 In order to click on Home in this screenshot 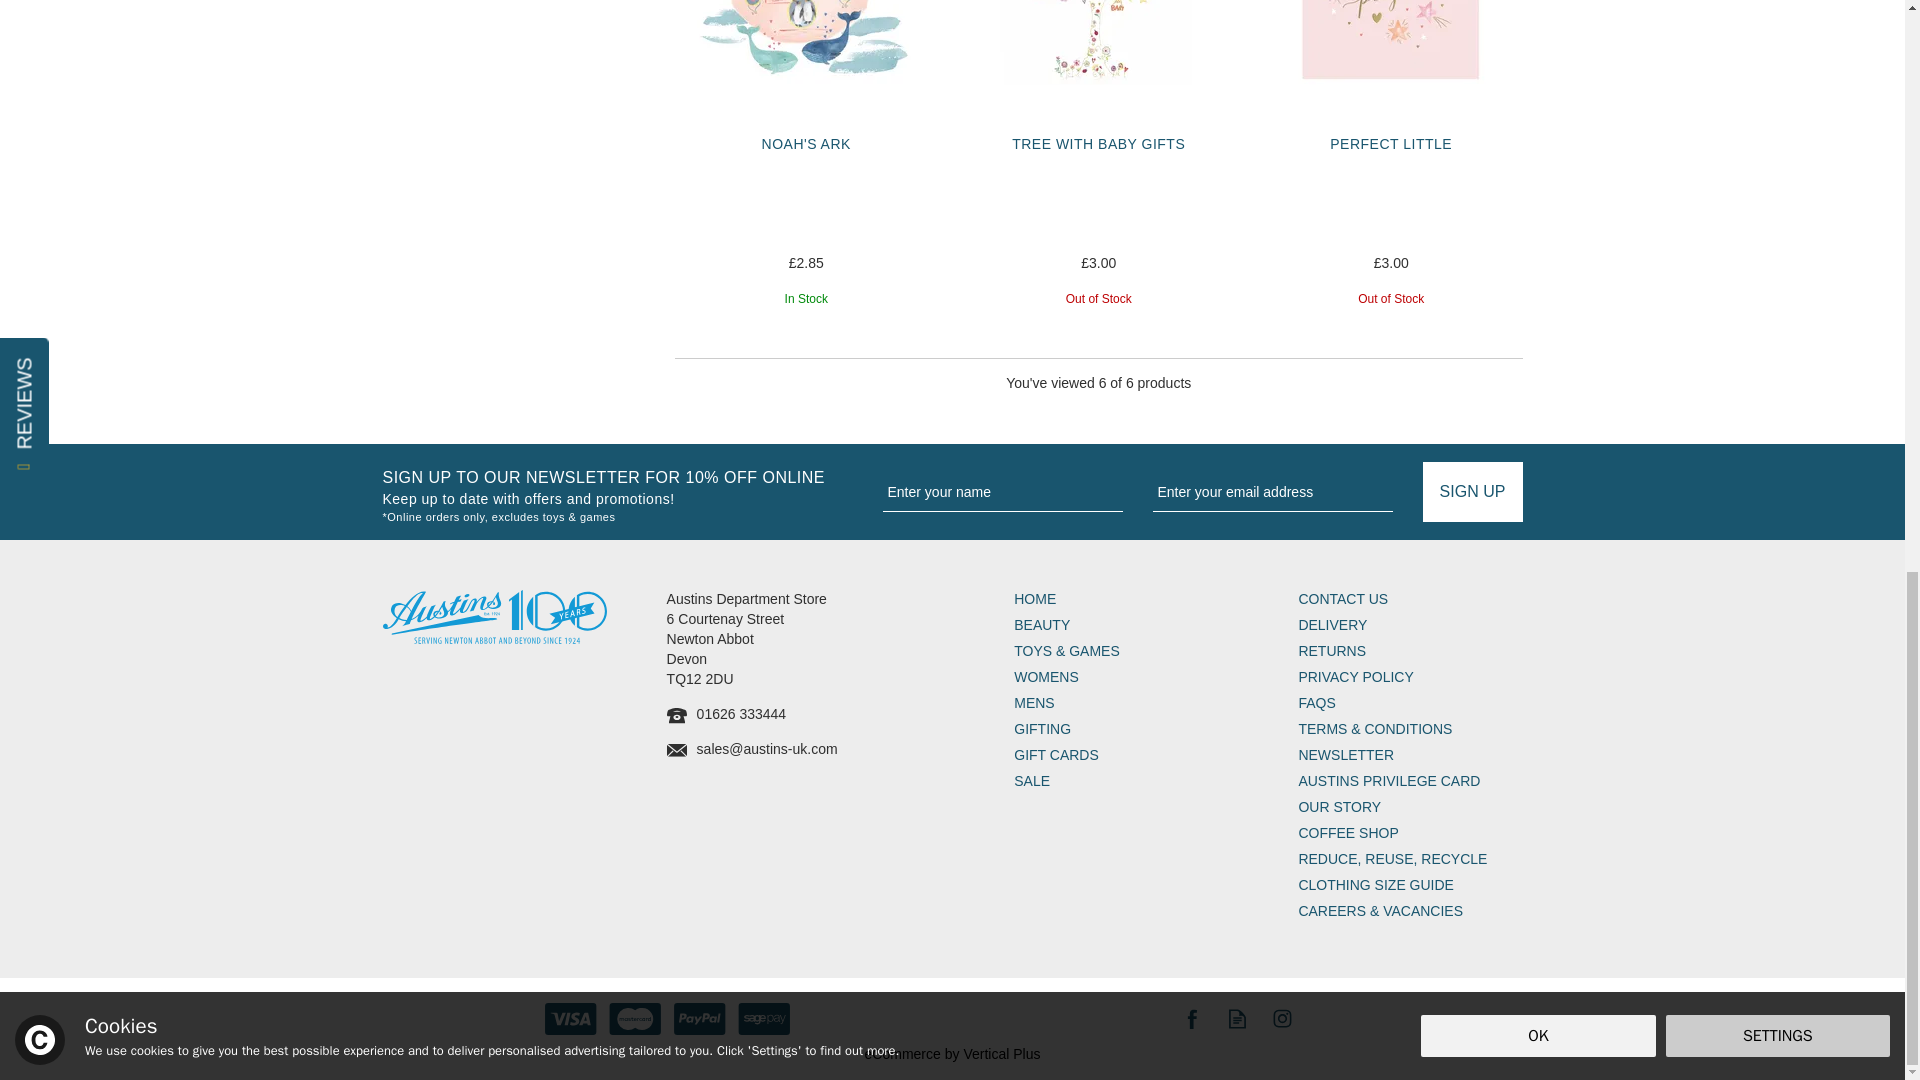, I will do `click(1126, 600)`.